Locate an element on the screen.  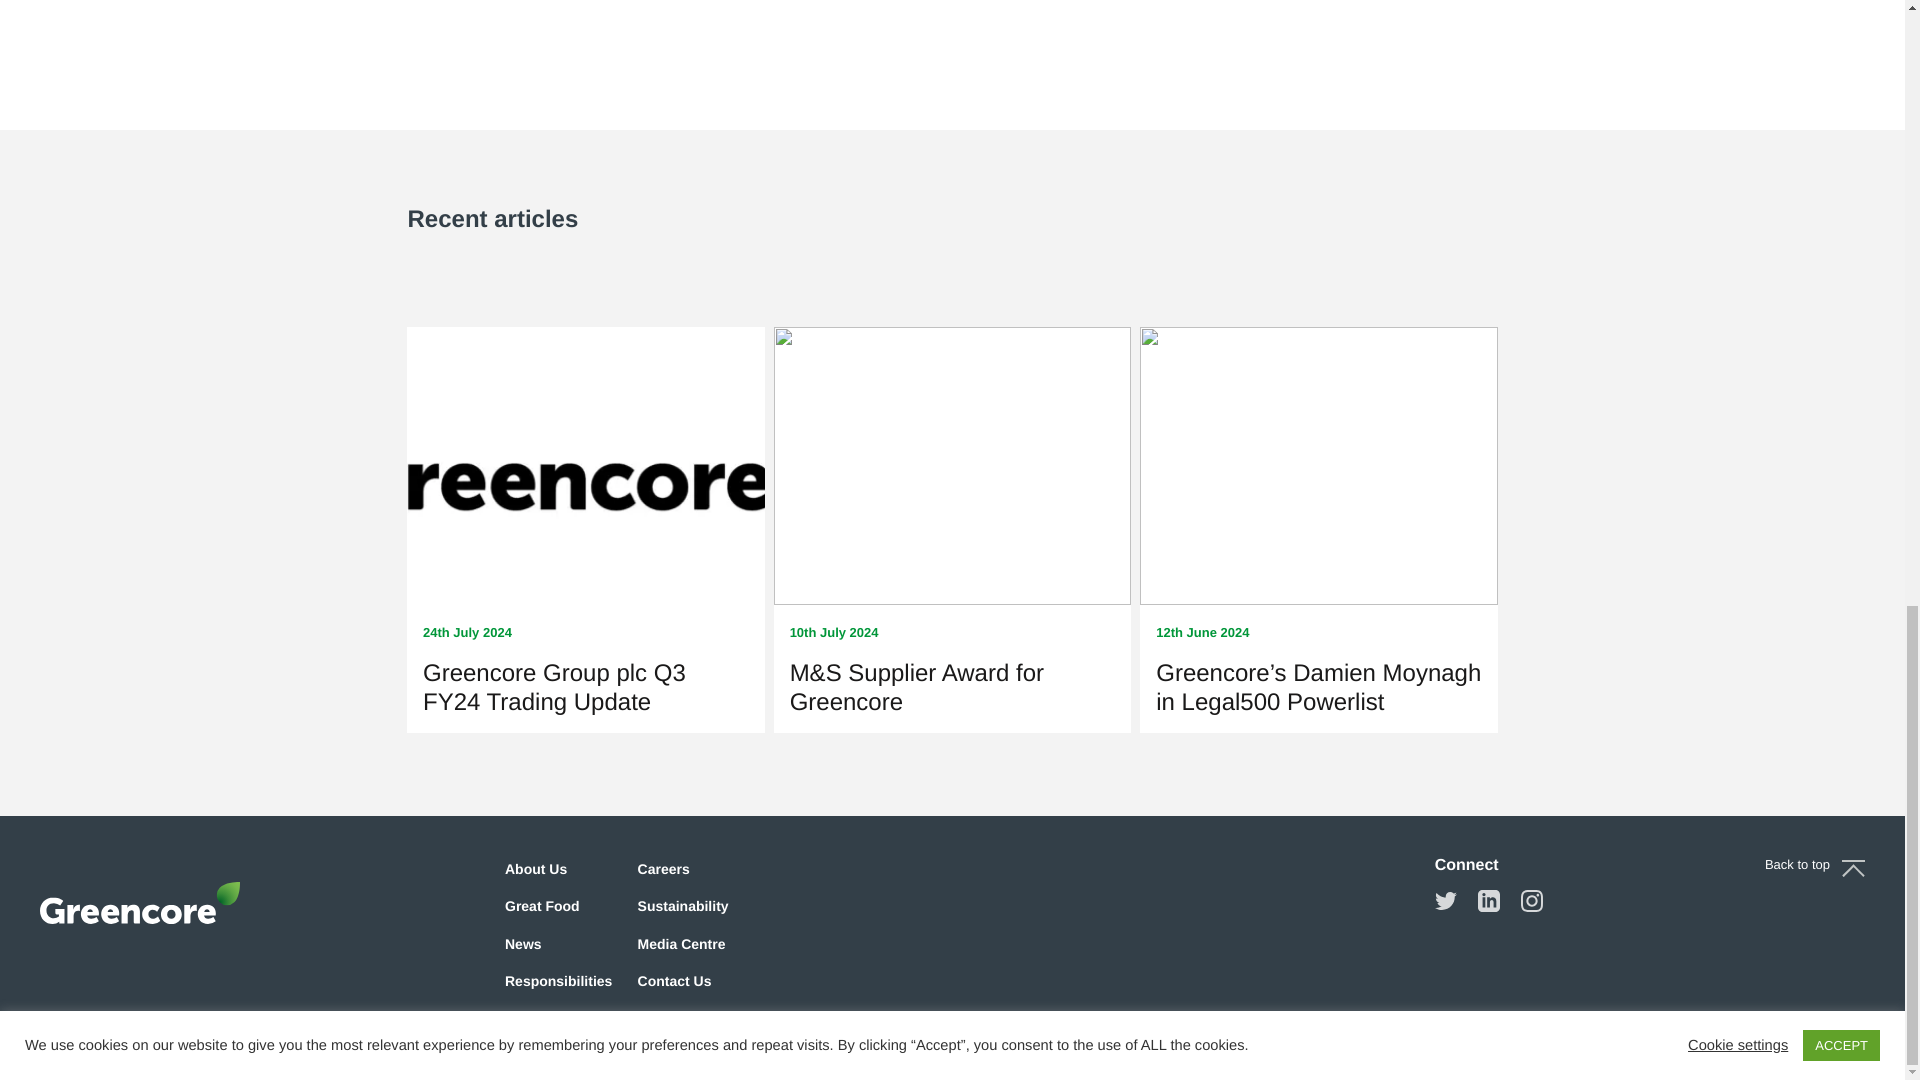
Return to Greencore homepage is located at coordinates (140, 902).